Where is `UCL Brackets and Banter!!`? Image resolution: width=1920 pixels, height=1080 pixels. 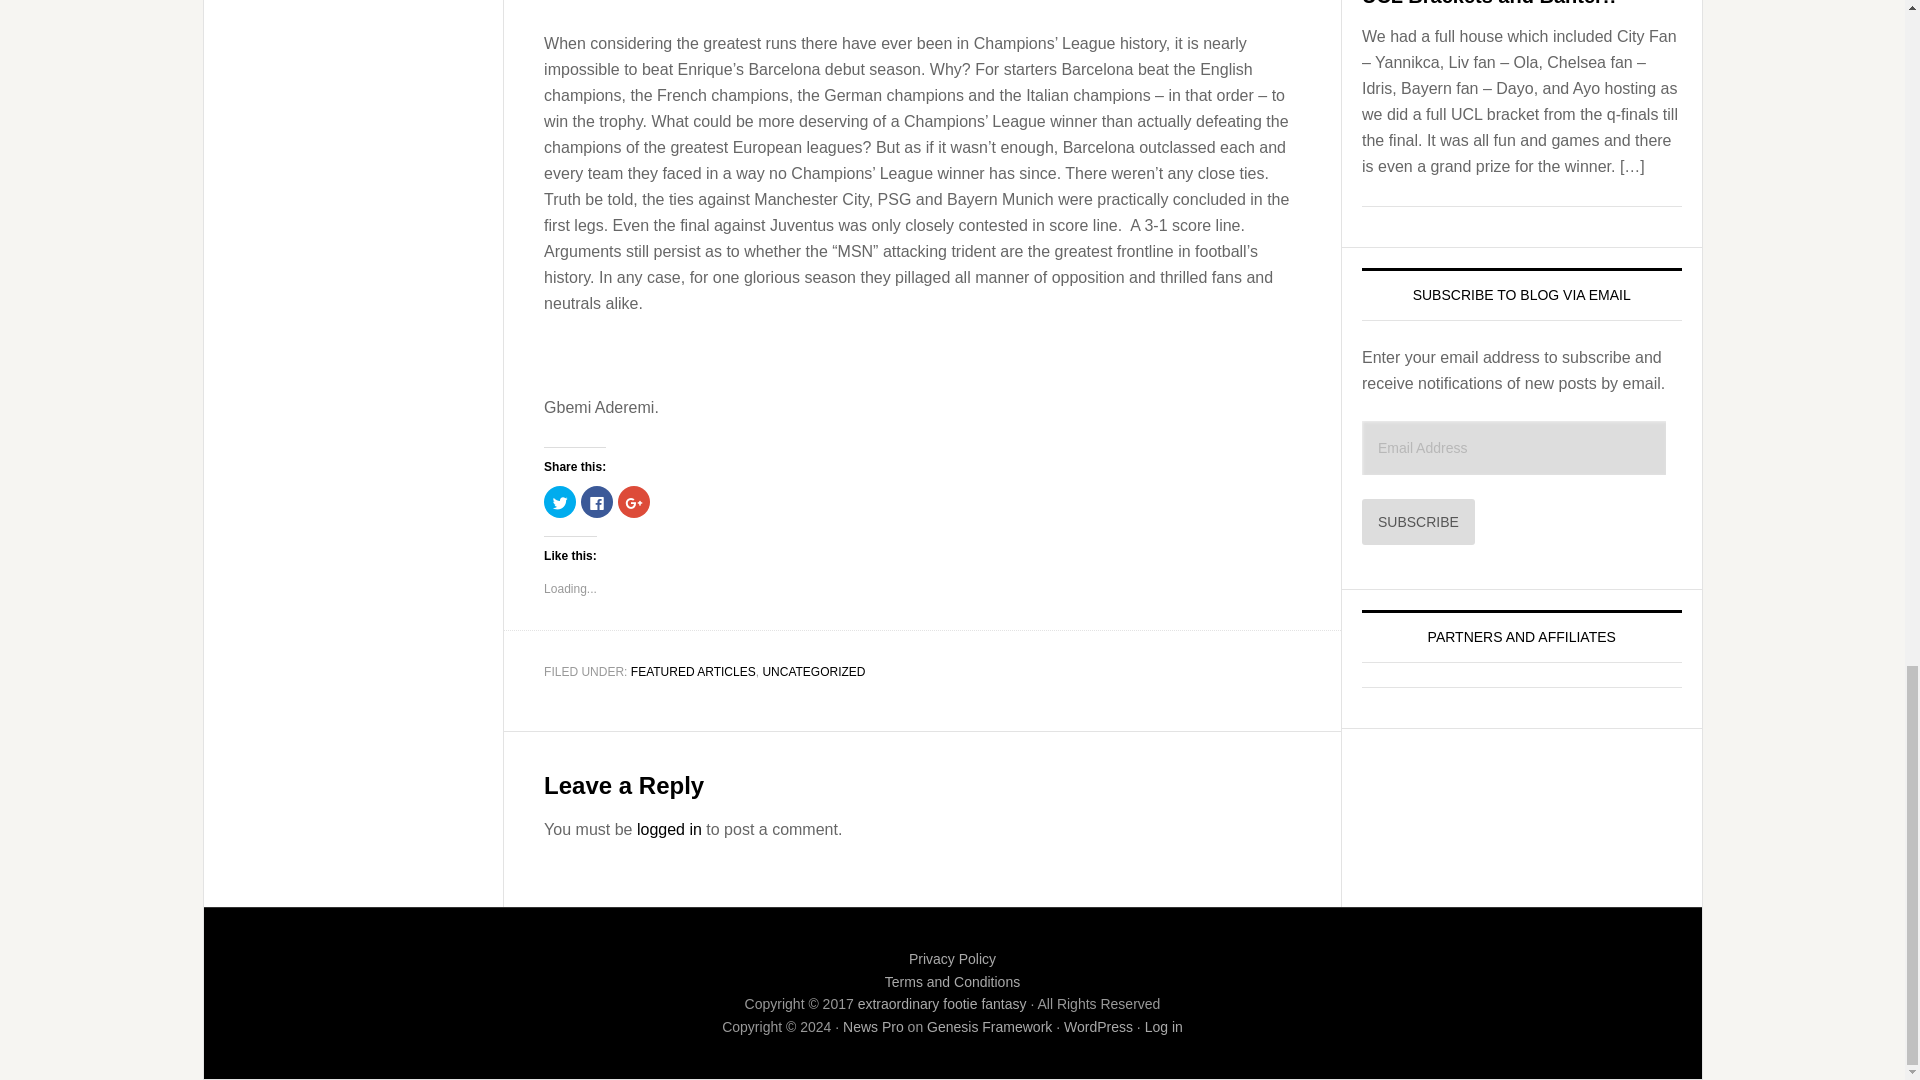
UCL Brackets and Banter!! is located at coordinates (1488, 3).